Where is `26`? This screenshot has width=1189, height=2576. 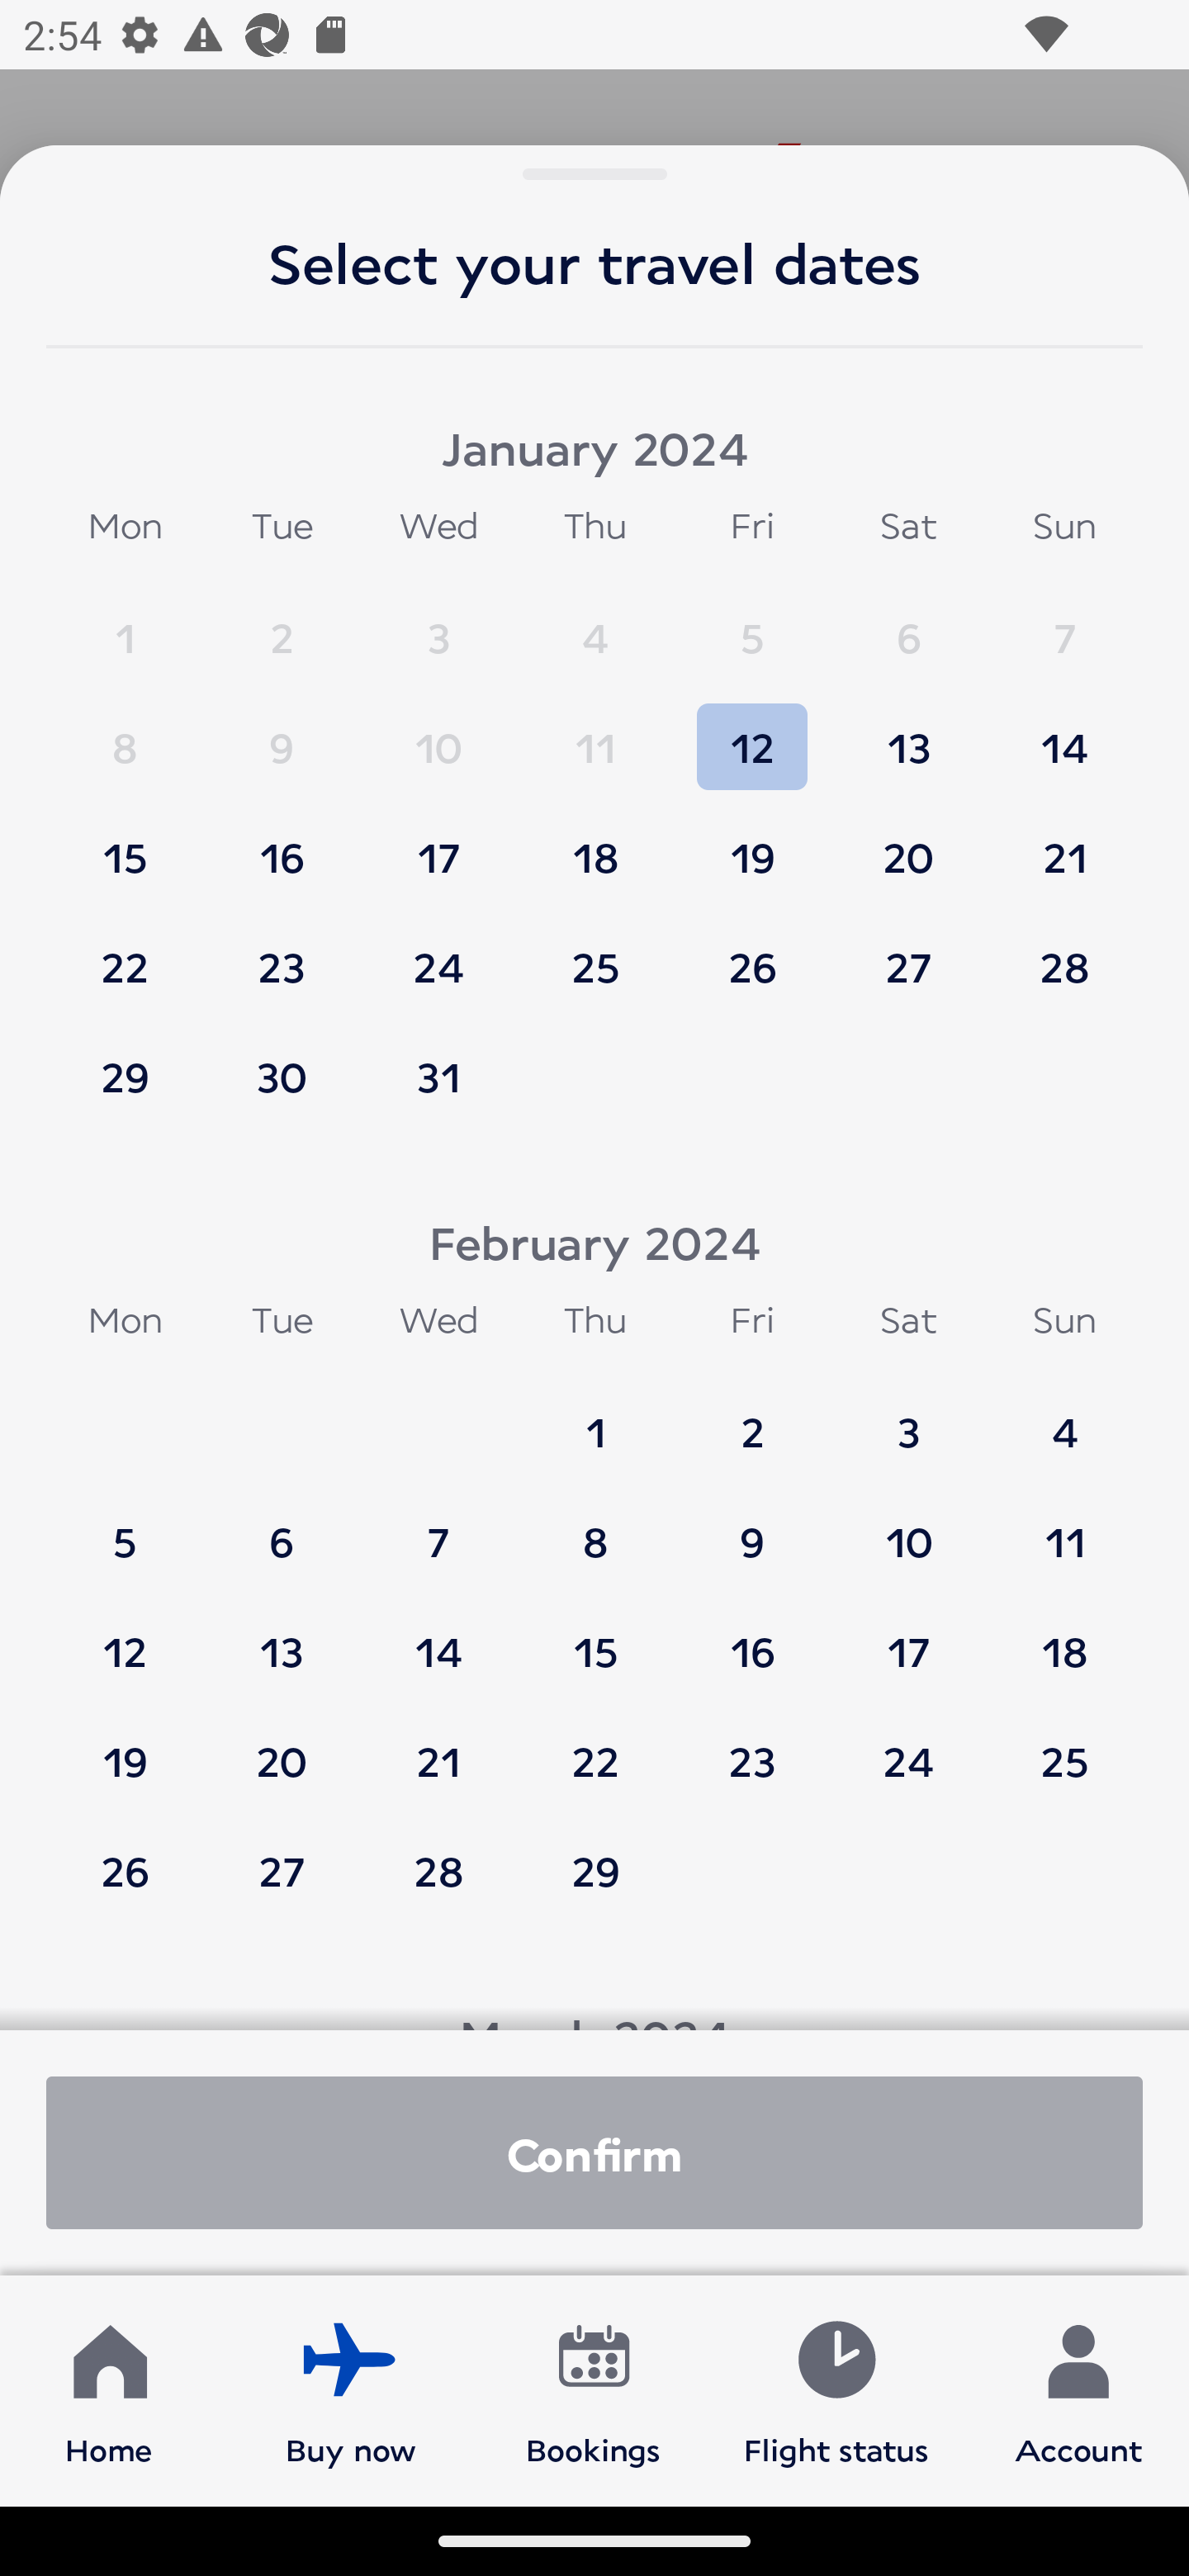 26 is located at coordinates (752, 951).